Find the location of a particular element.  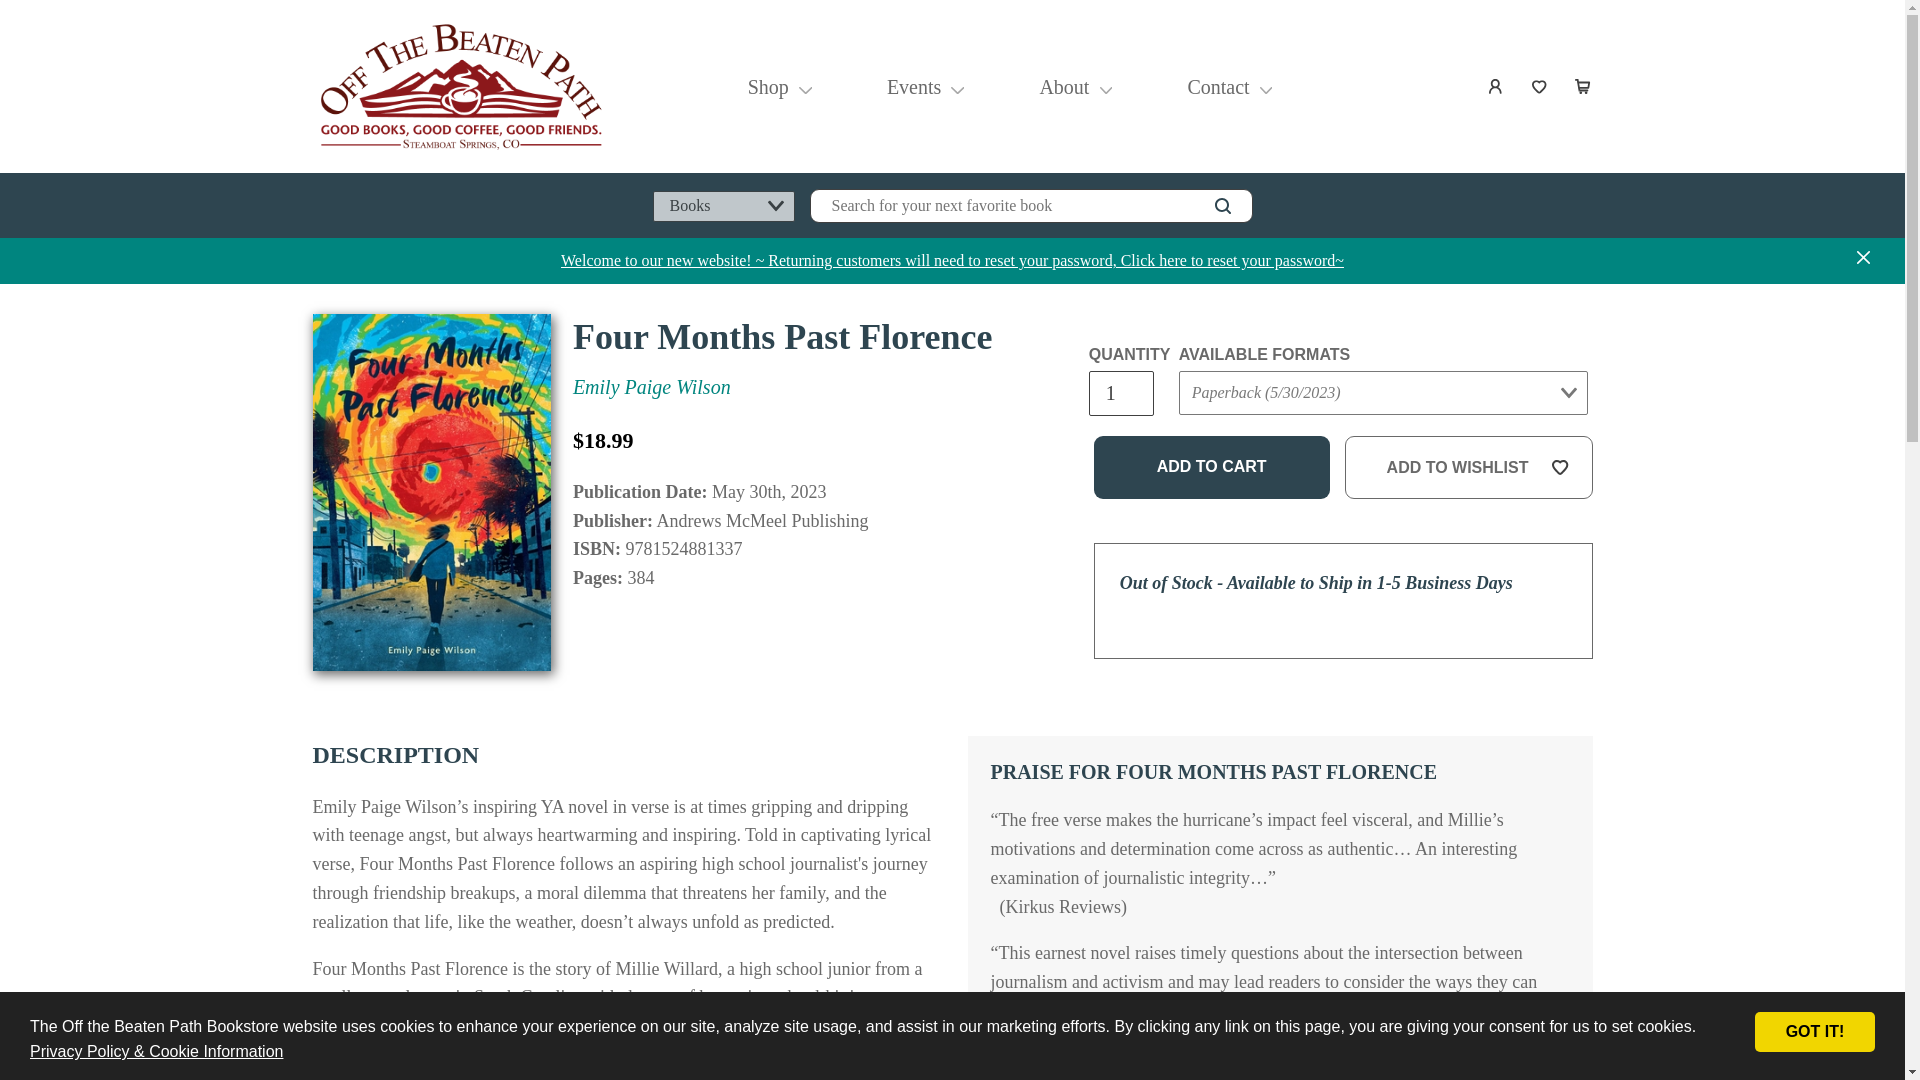

Wishlists is located at coordinates (1540, 86).